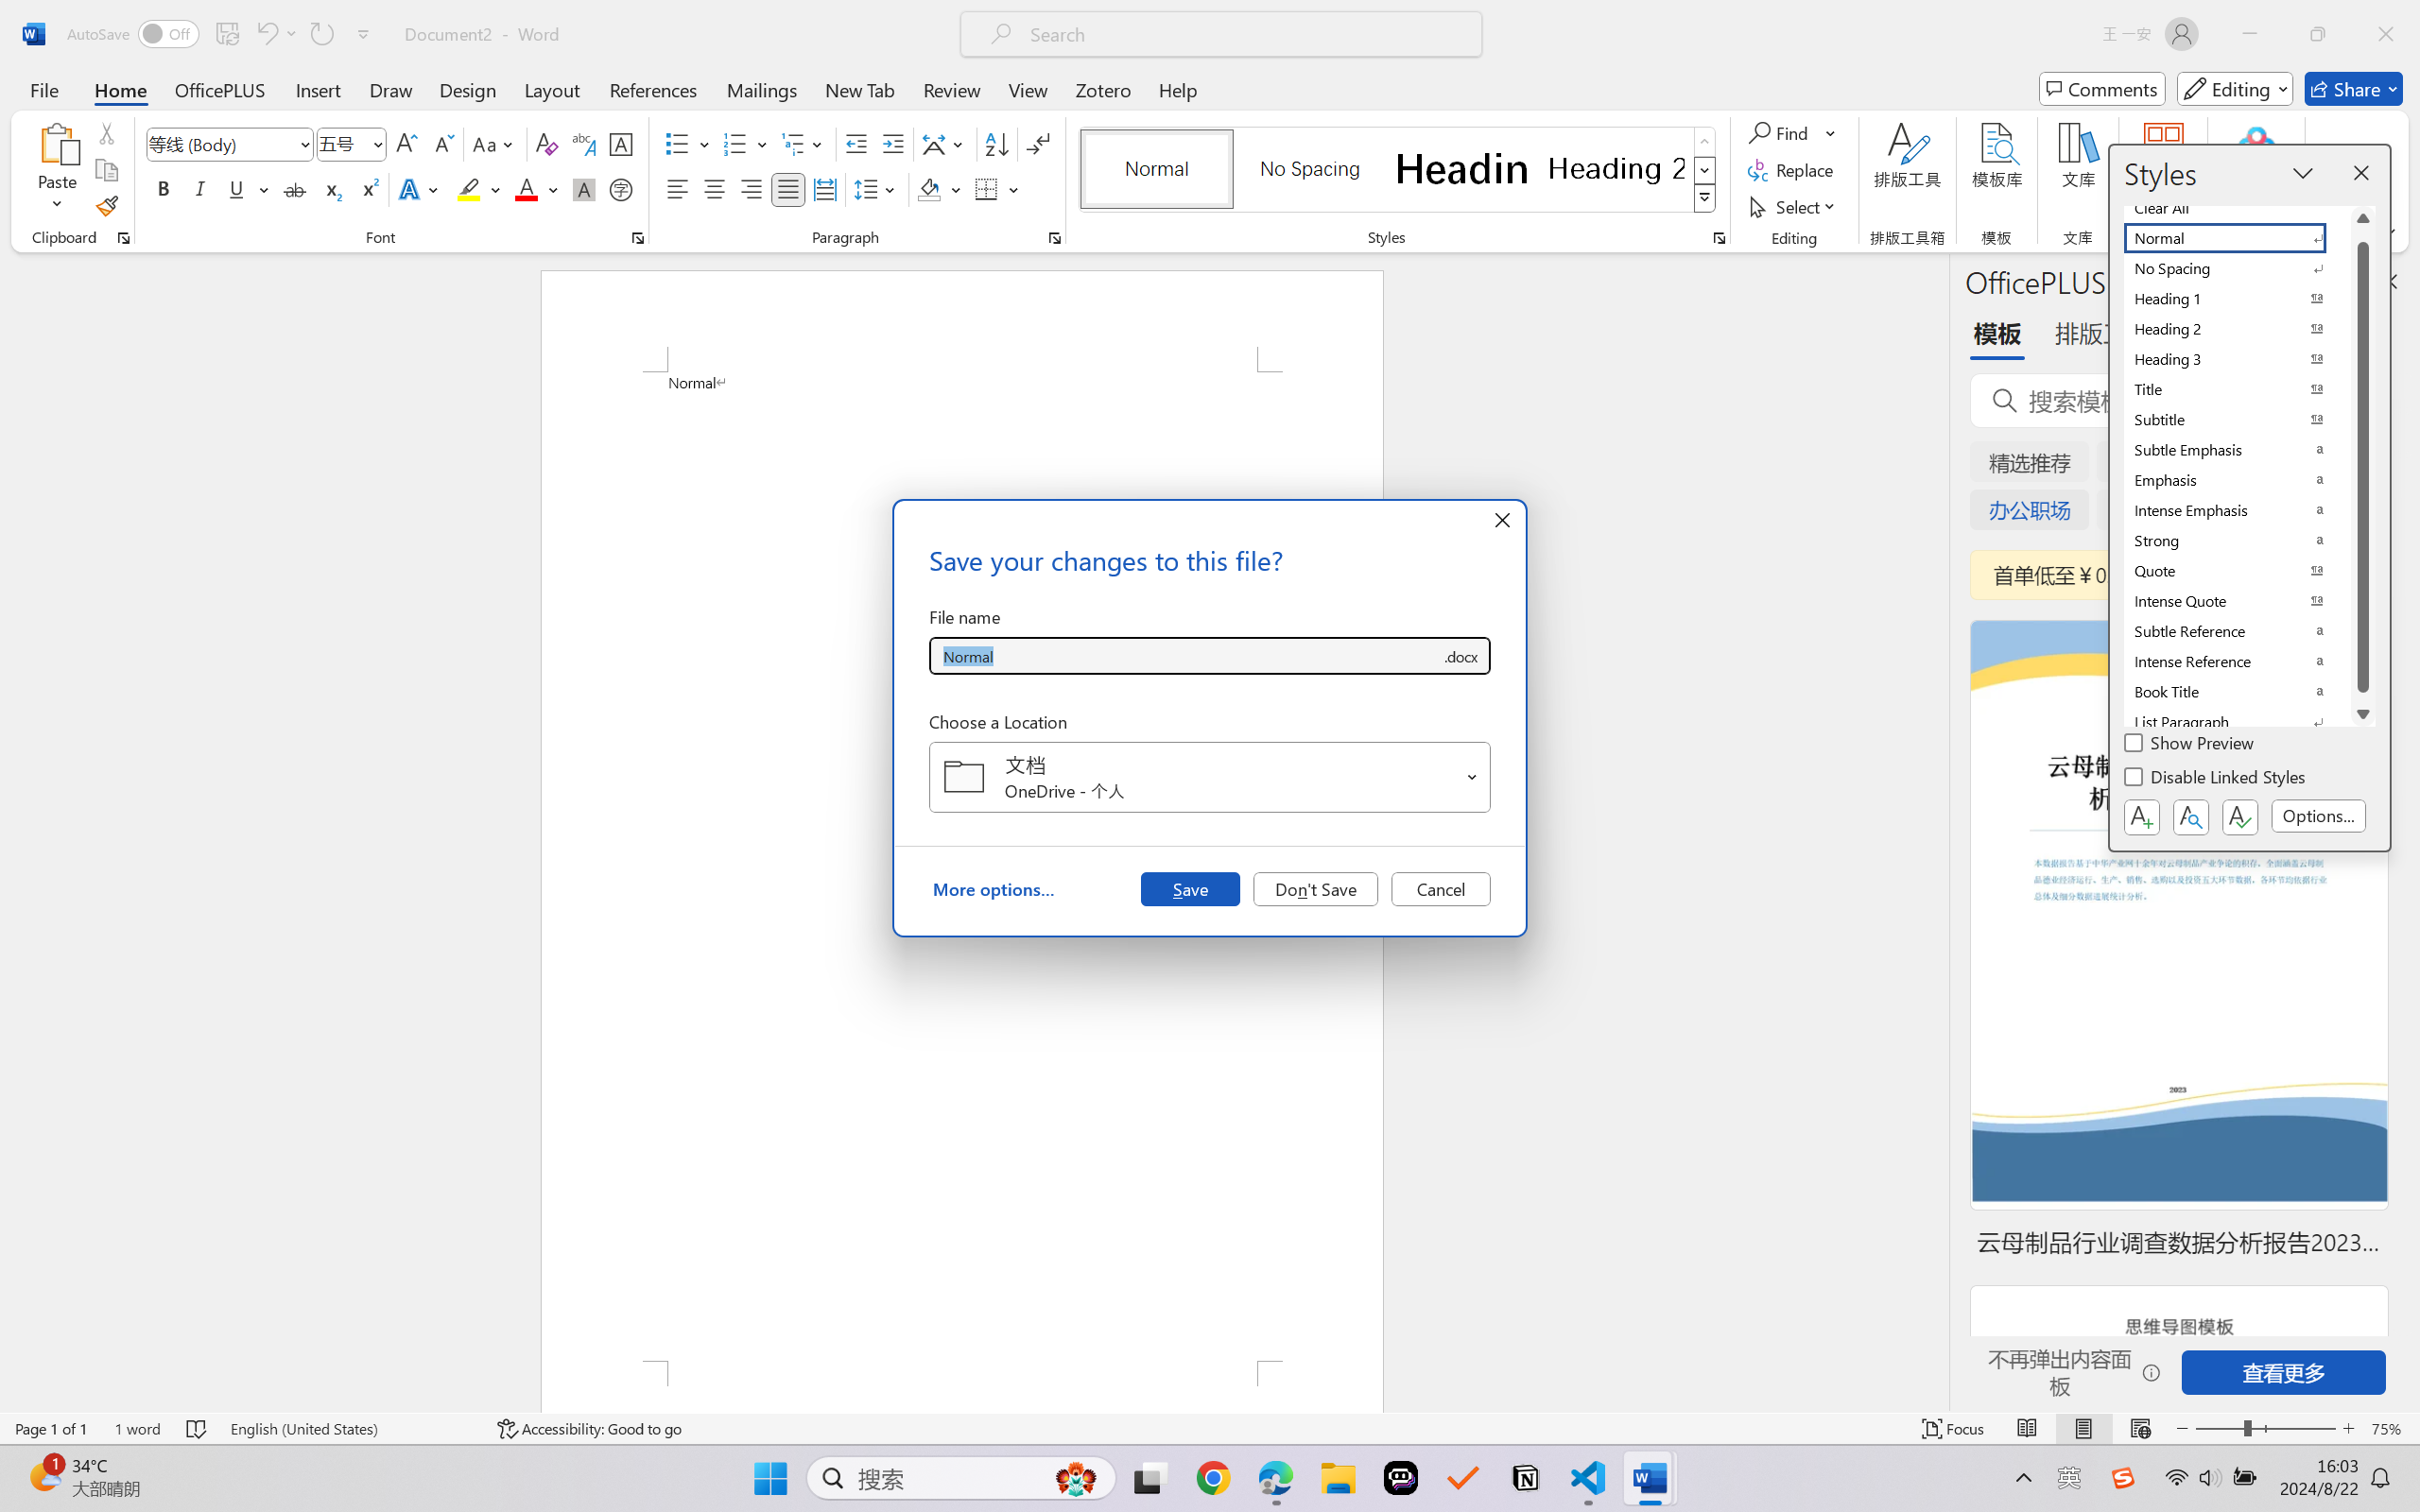  What do you see at coordinates (1102, 89) in the screenshot?
I see `Zotero` at bounding box center [1102, 89].